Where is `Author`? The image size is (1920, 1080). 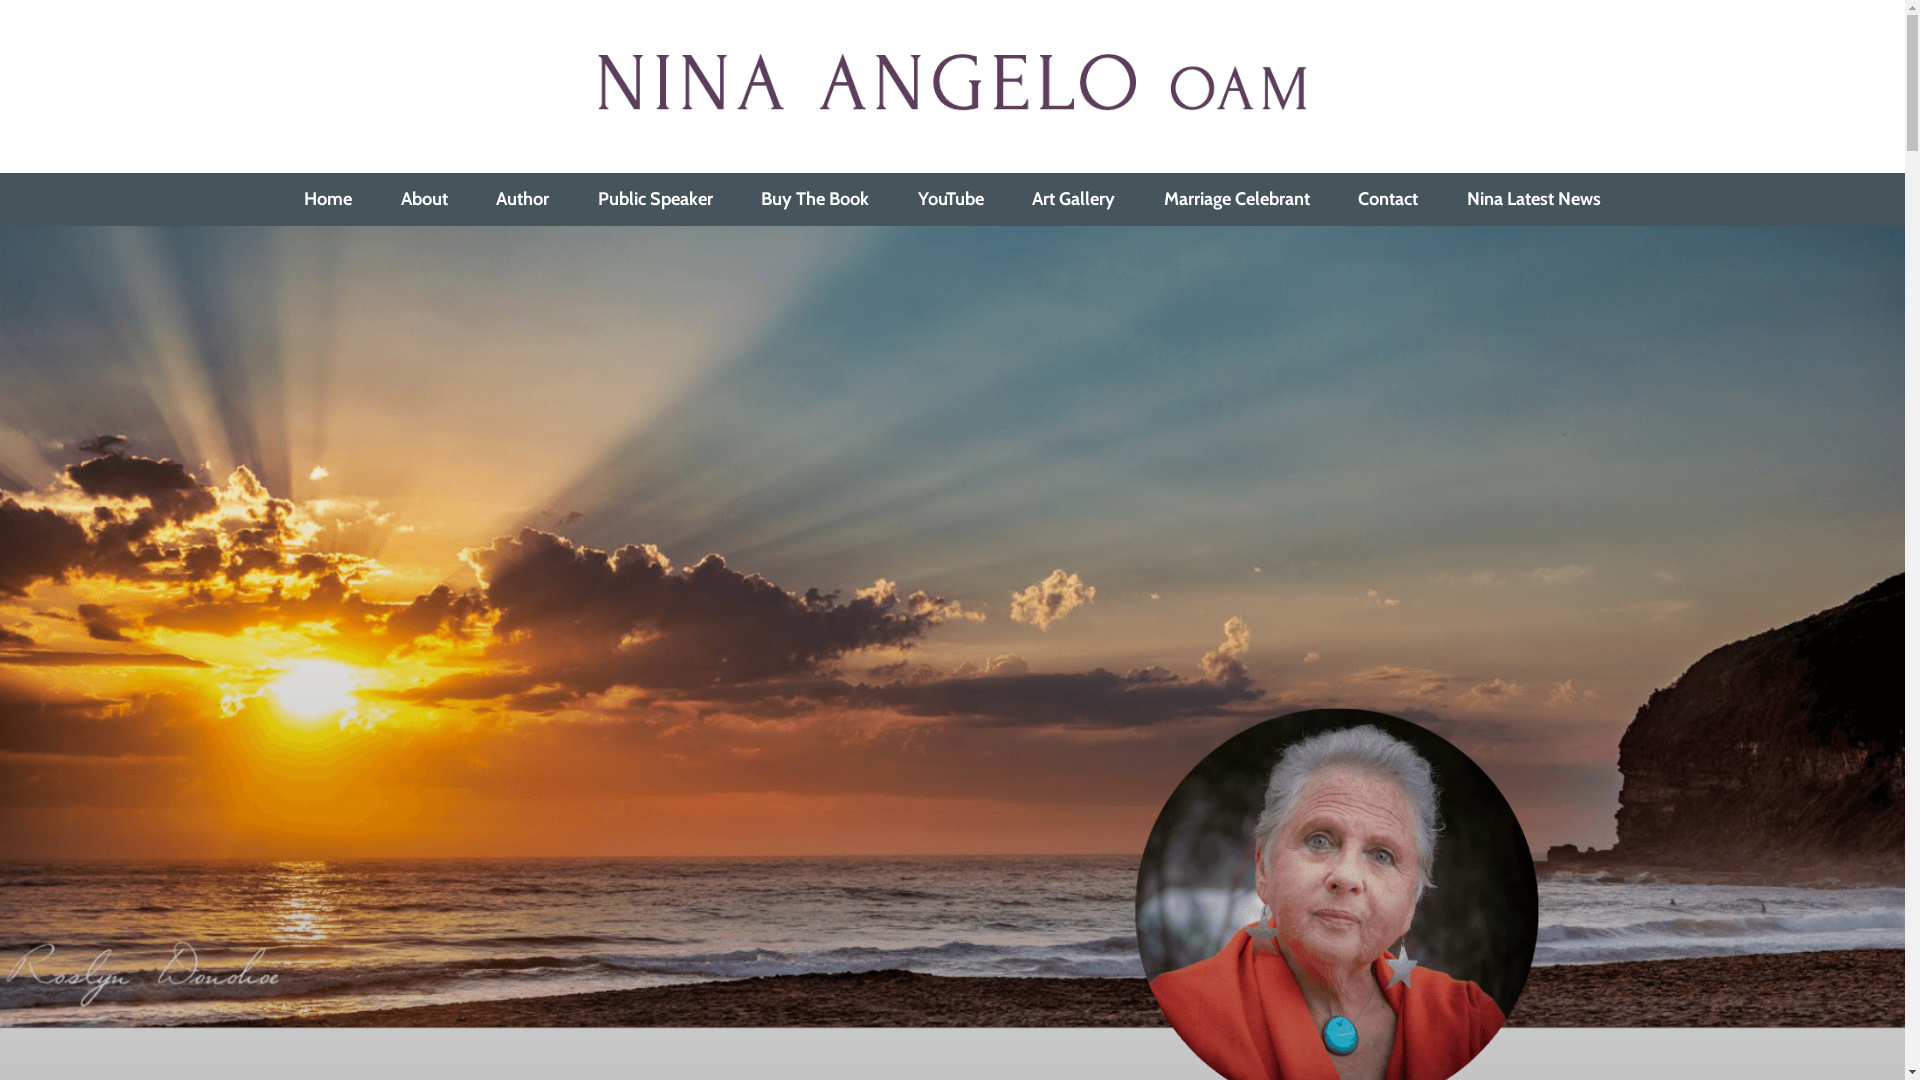
Author is located at coordinates (524, 199).